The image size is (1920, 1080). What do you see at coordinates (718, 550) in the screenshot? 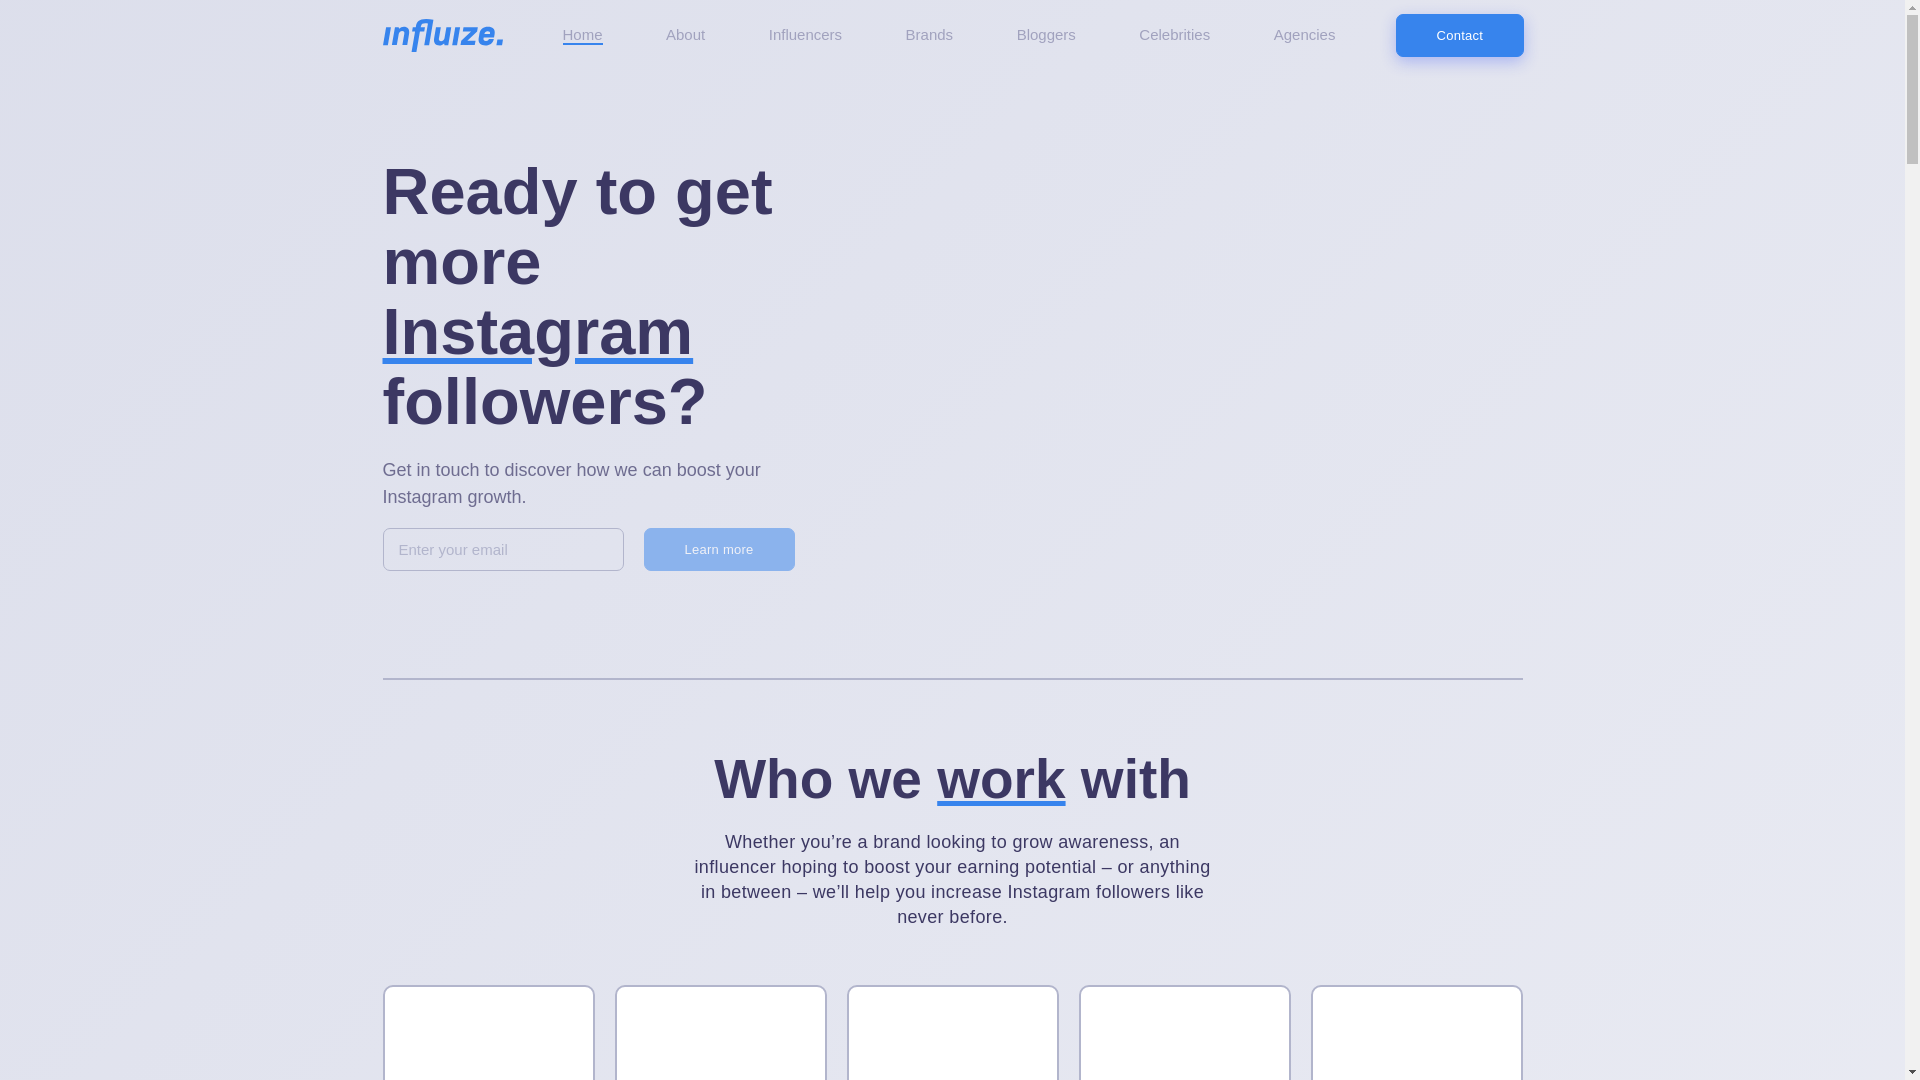
I see `Learn more` at bounding box center [718, 550].